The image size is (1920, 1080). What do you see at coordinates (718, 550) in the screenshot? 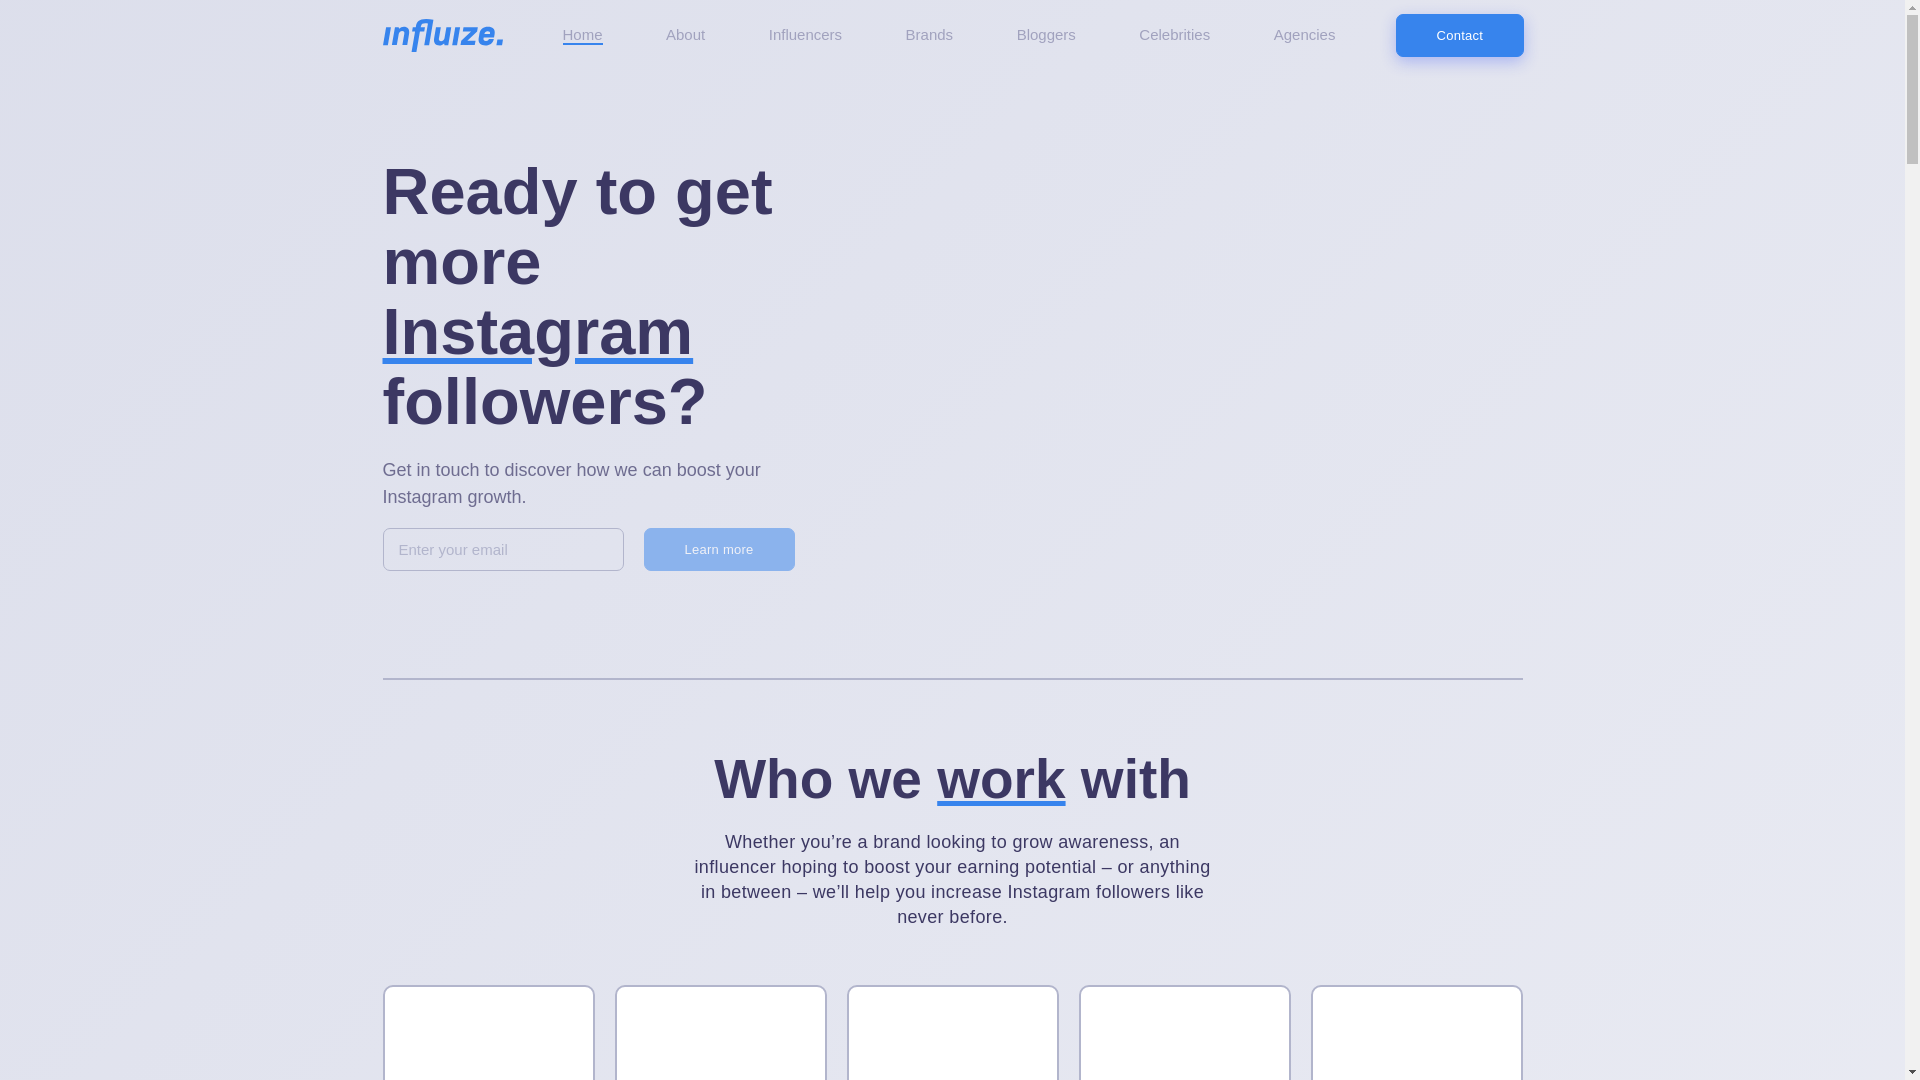
I see `Learn more` at bounding box center [718, 550].